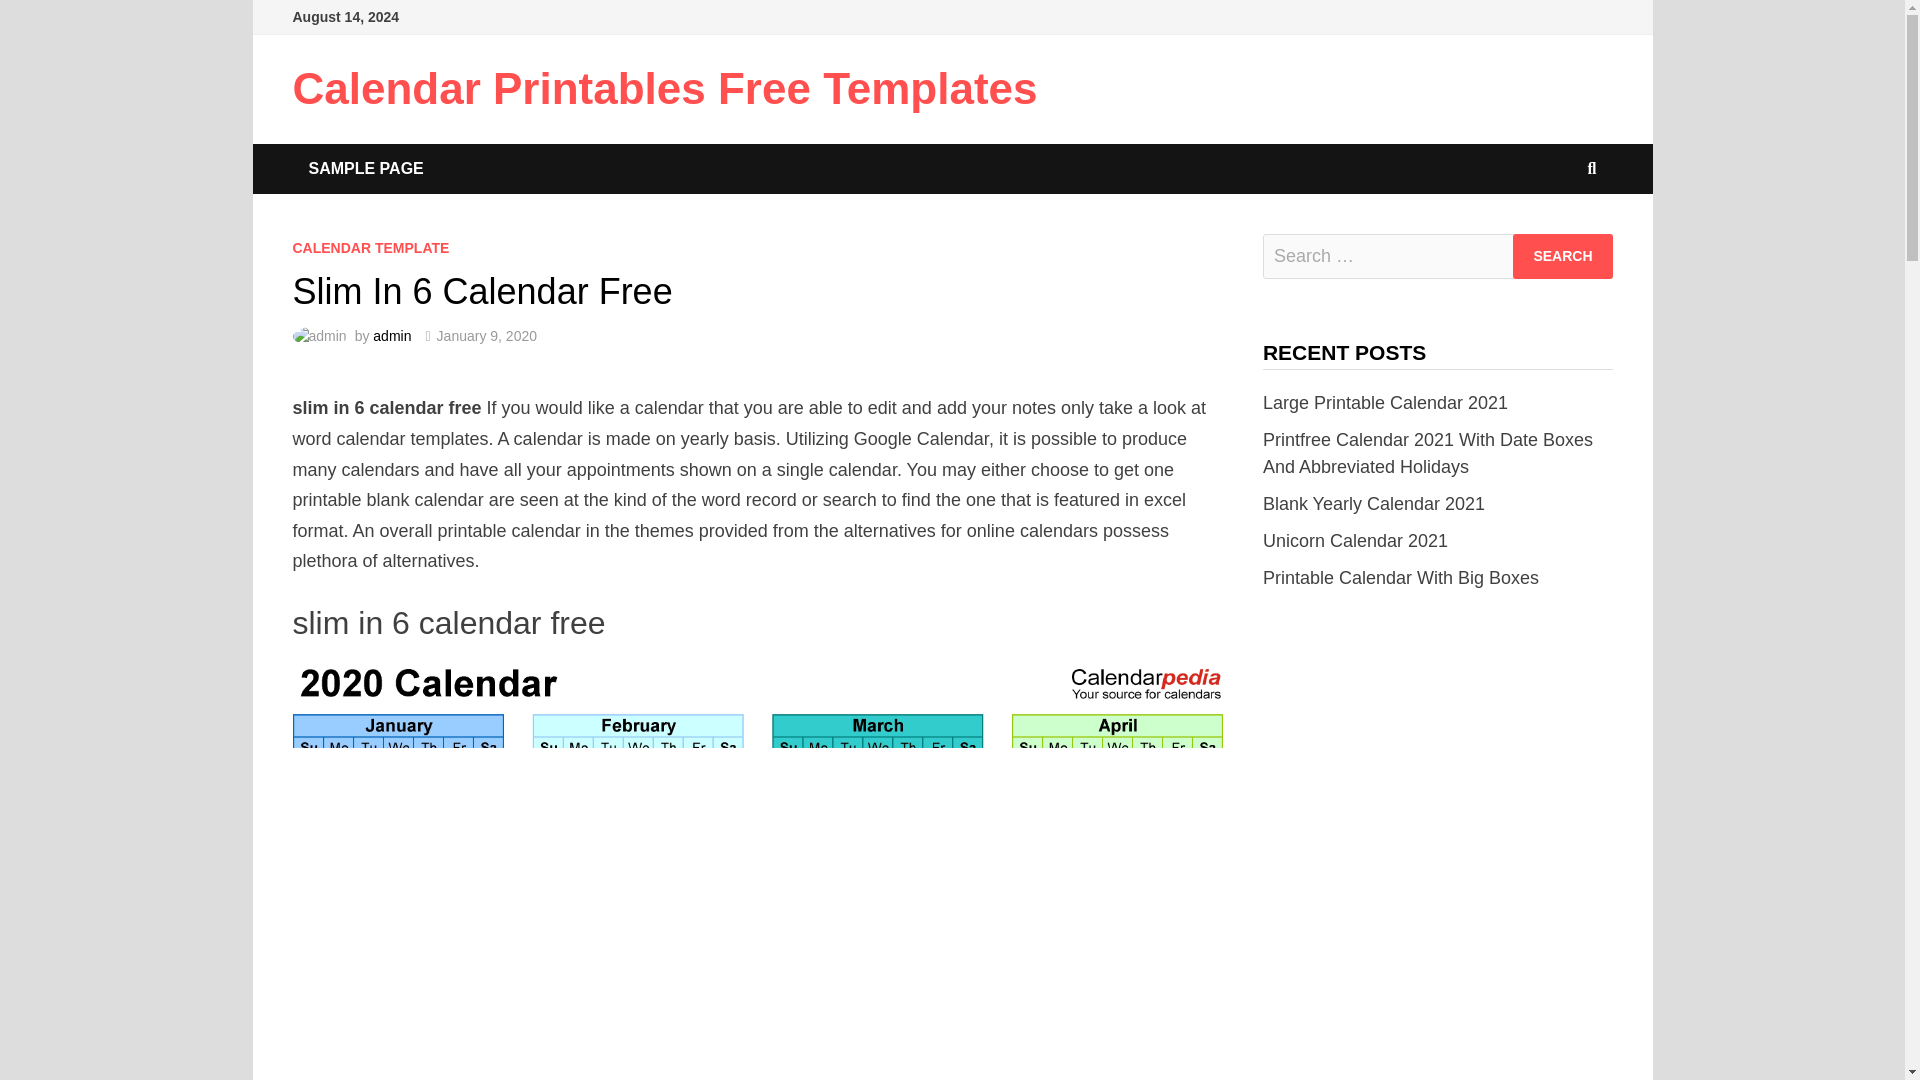  I want to click on Search, so click(1562, 256).